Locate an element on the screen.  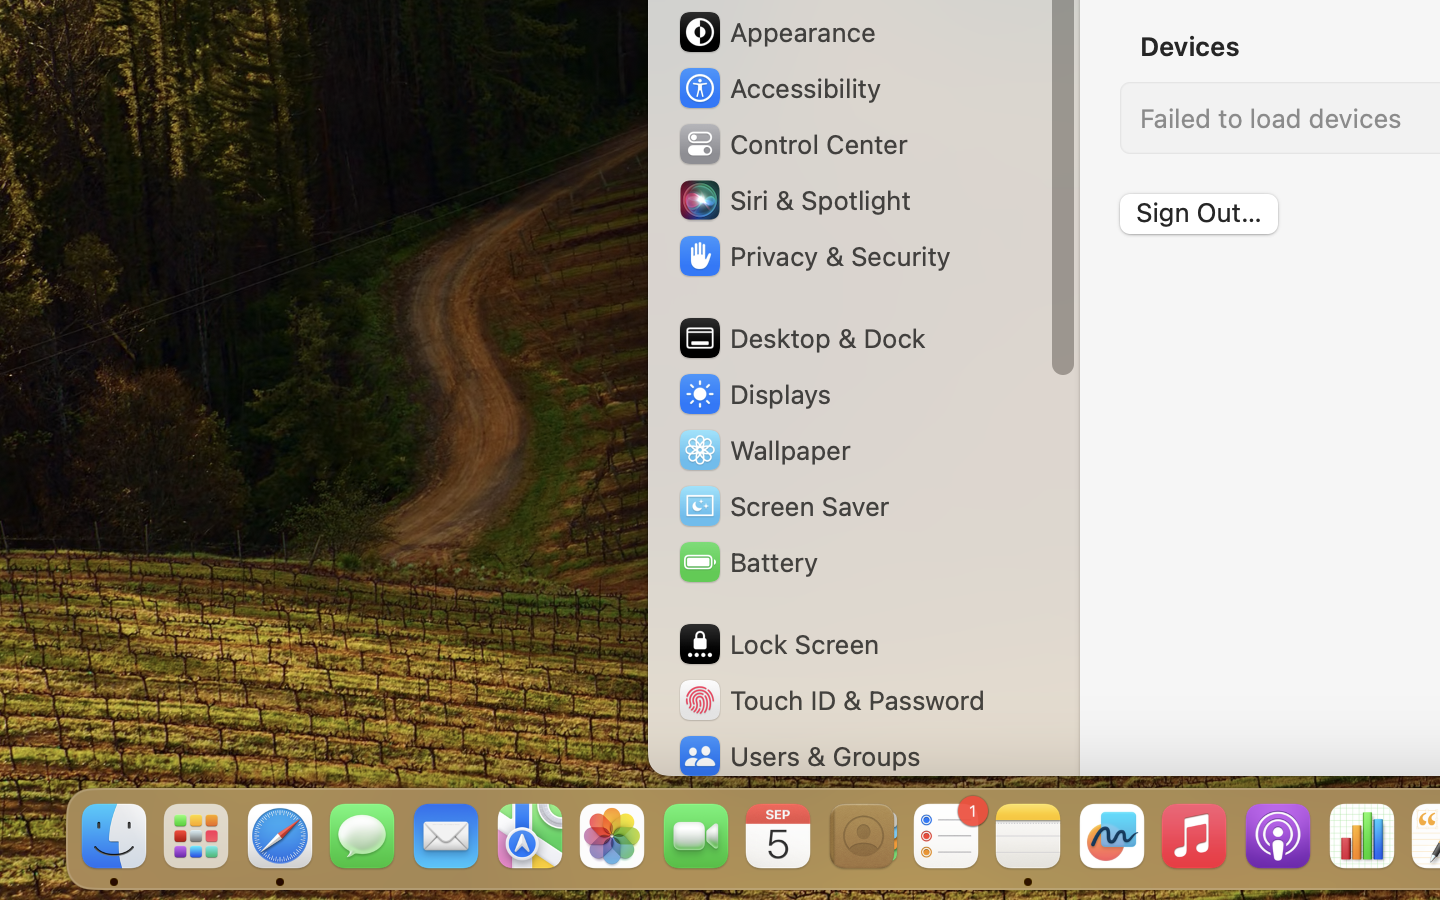
Failed to load devices is located at coordinates (1271, 118).